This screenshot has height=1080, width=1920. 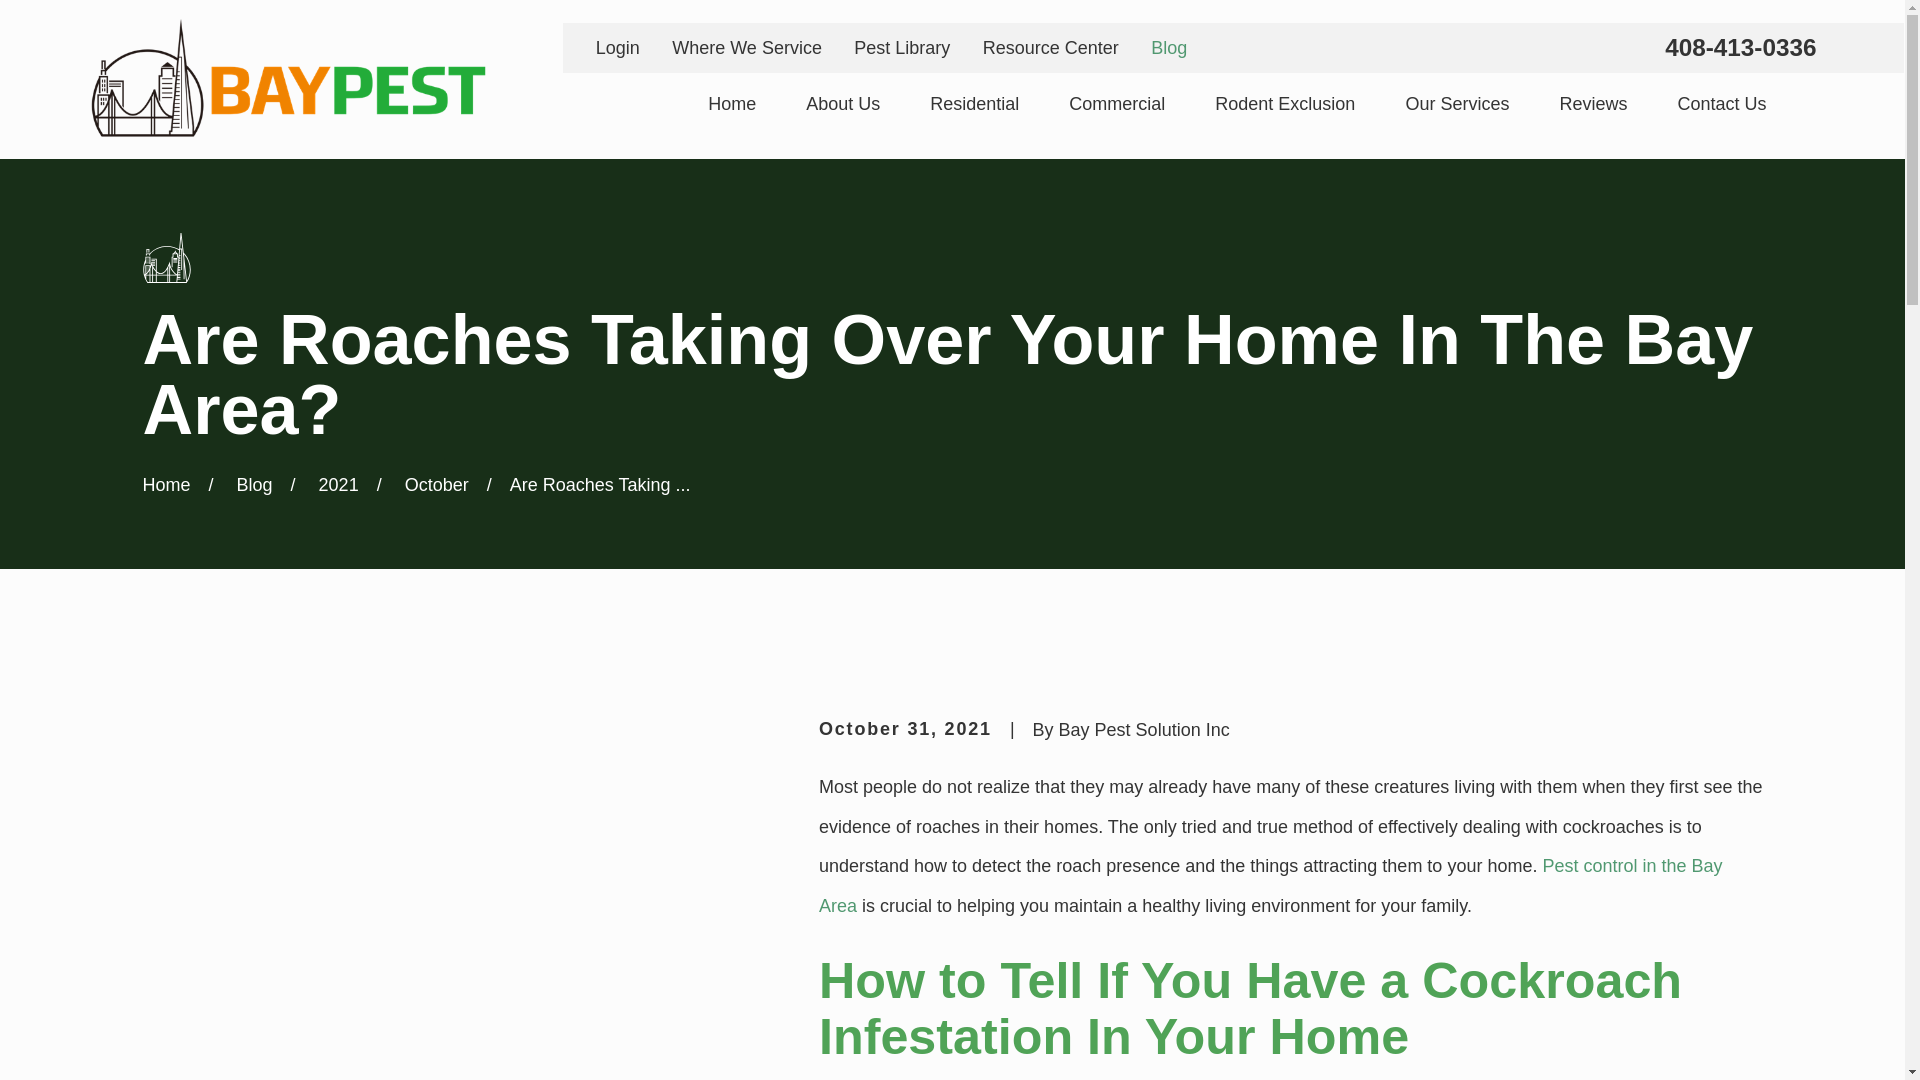 I want to click on 408-413-0336, so click(x=1740, y=47).